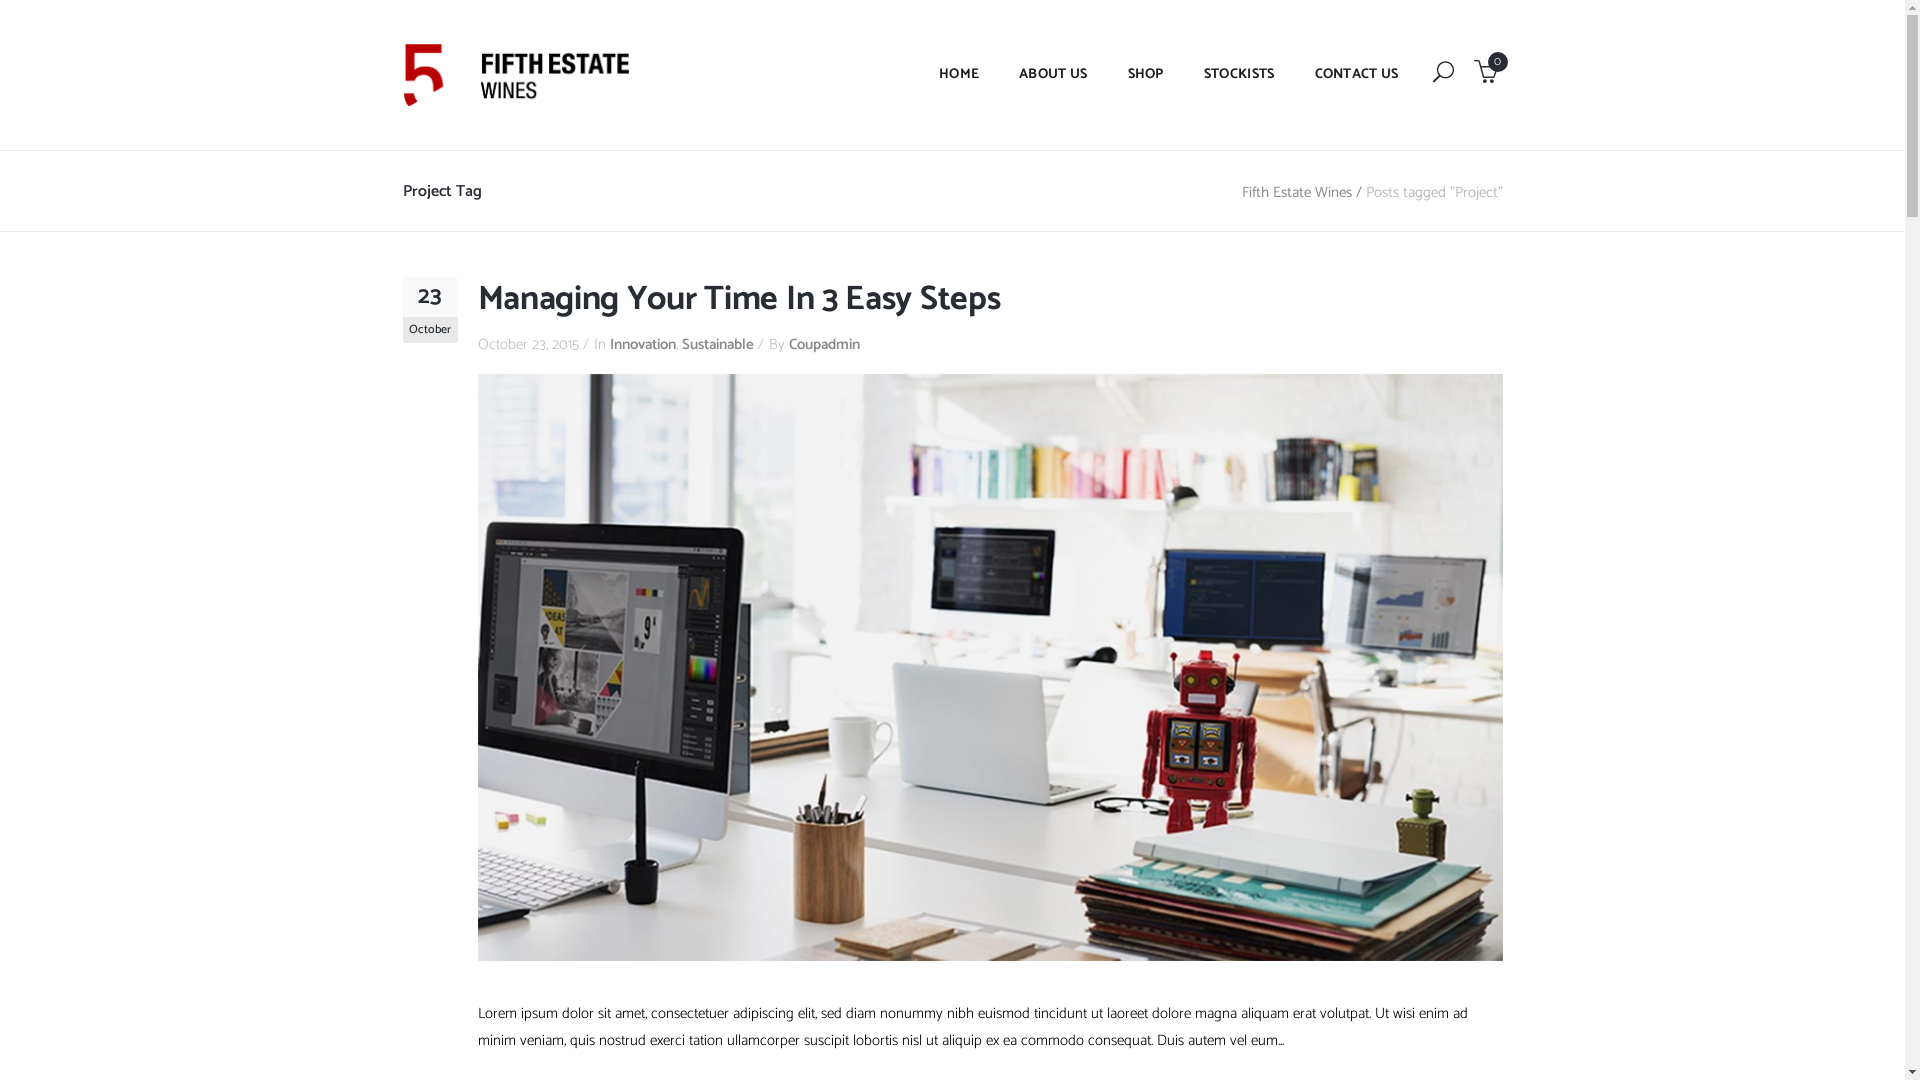  What do you see at coordinates (1146, 75) in the screenshot?
I see `SHOP` at bounding box center [1146, 75].